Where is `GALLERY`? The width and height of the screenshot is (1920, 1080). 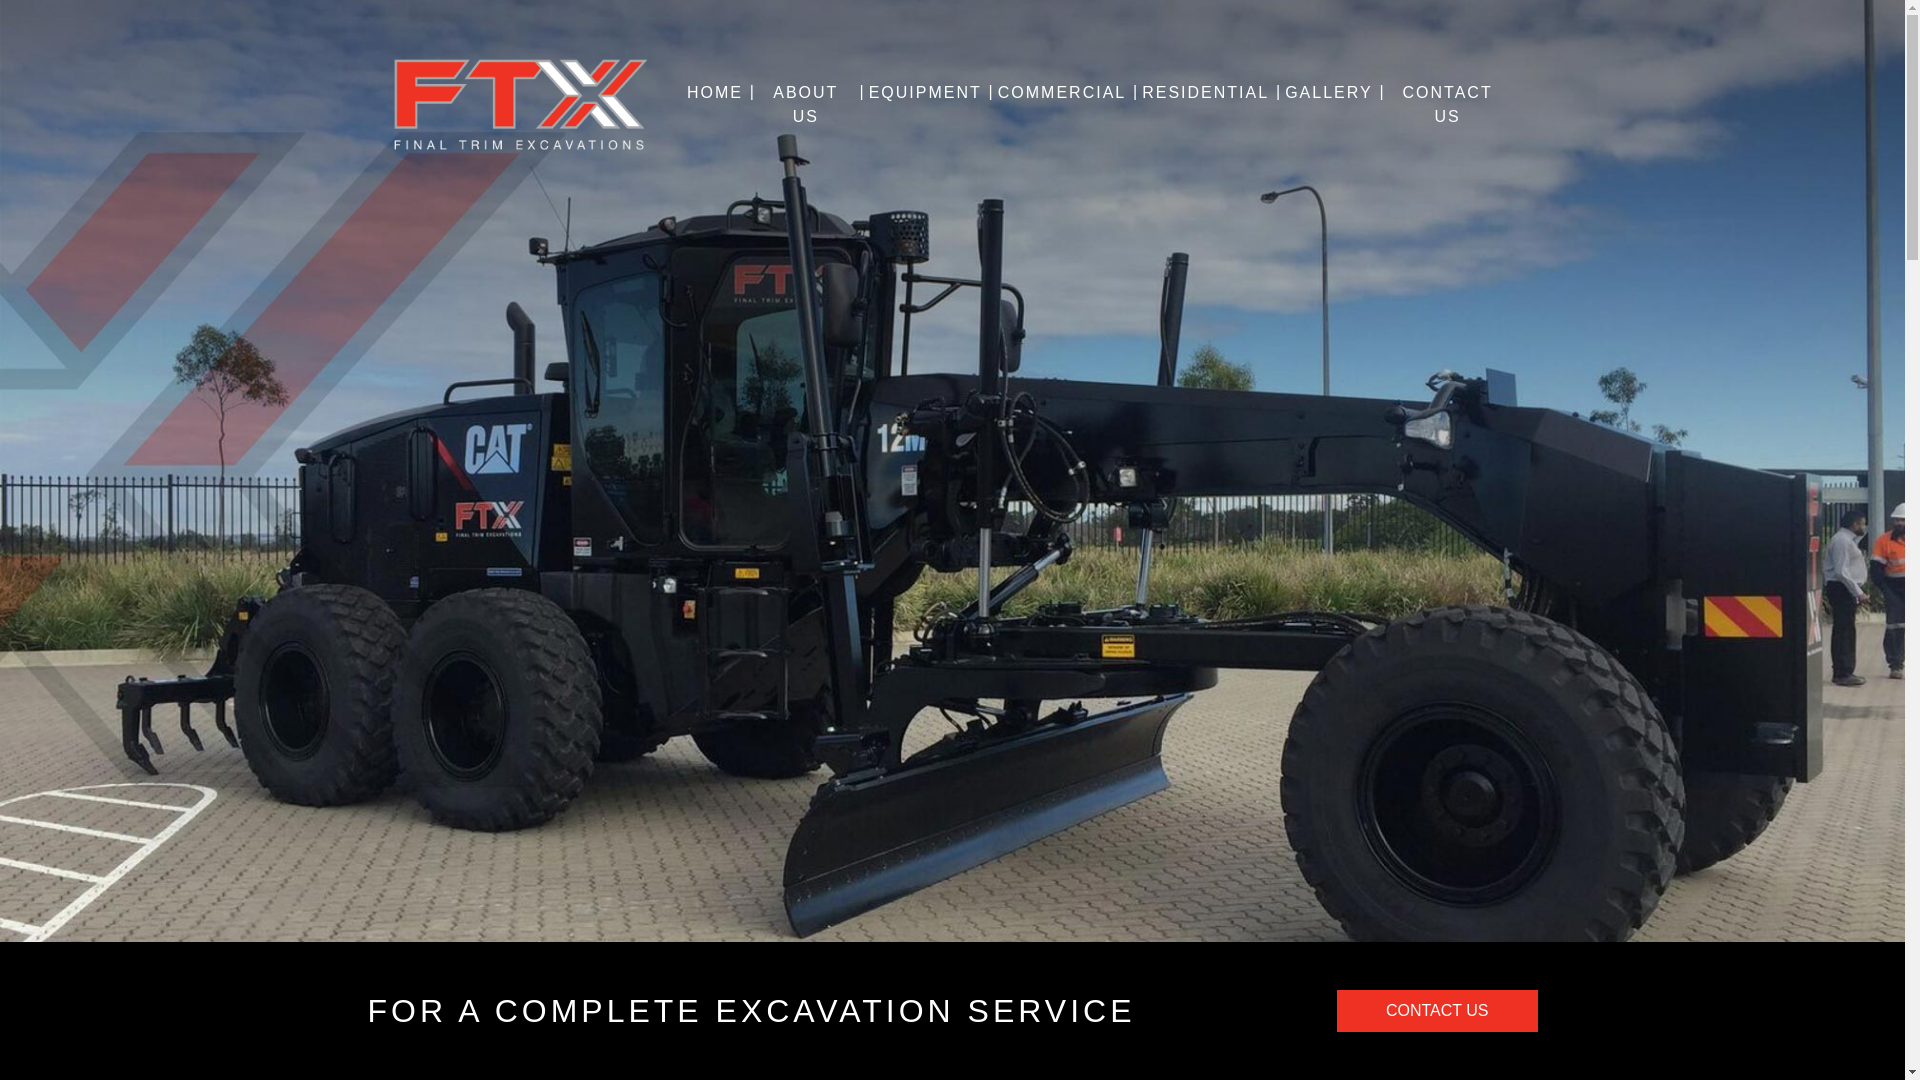
GALLERY is located at coordinates (1329, 93).